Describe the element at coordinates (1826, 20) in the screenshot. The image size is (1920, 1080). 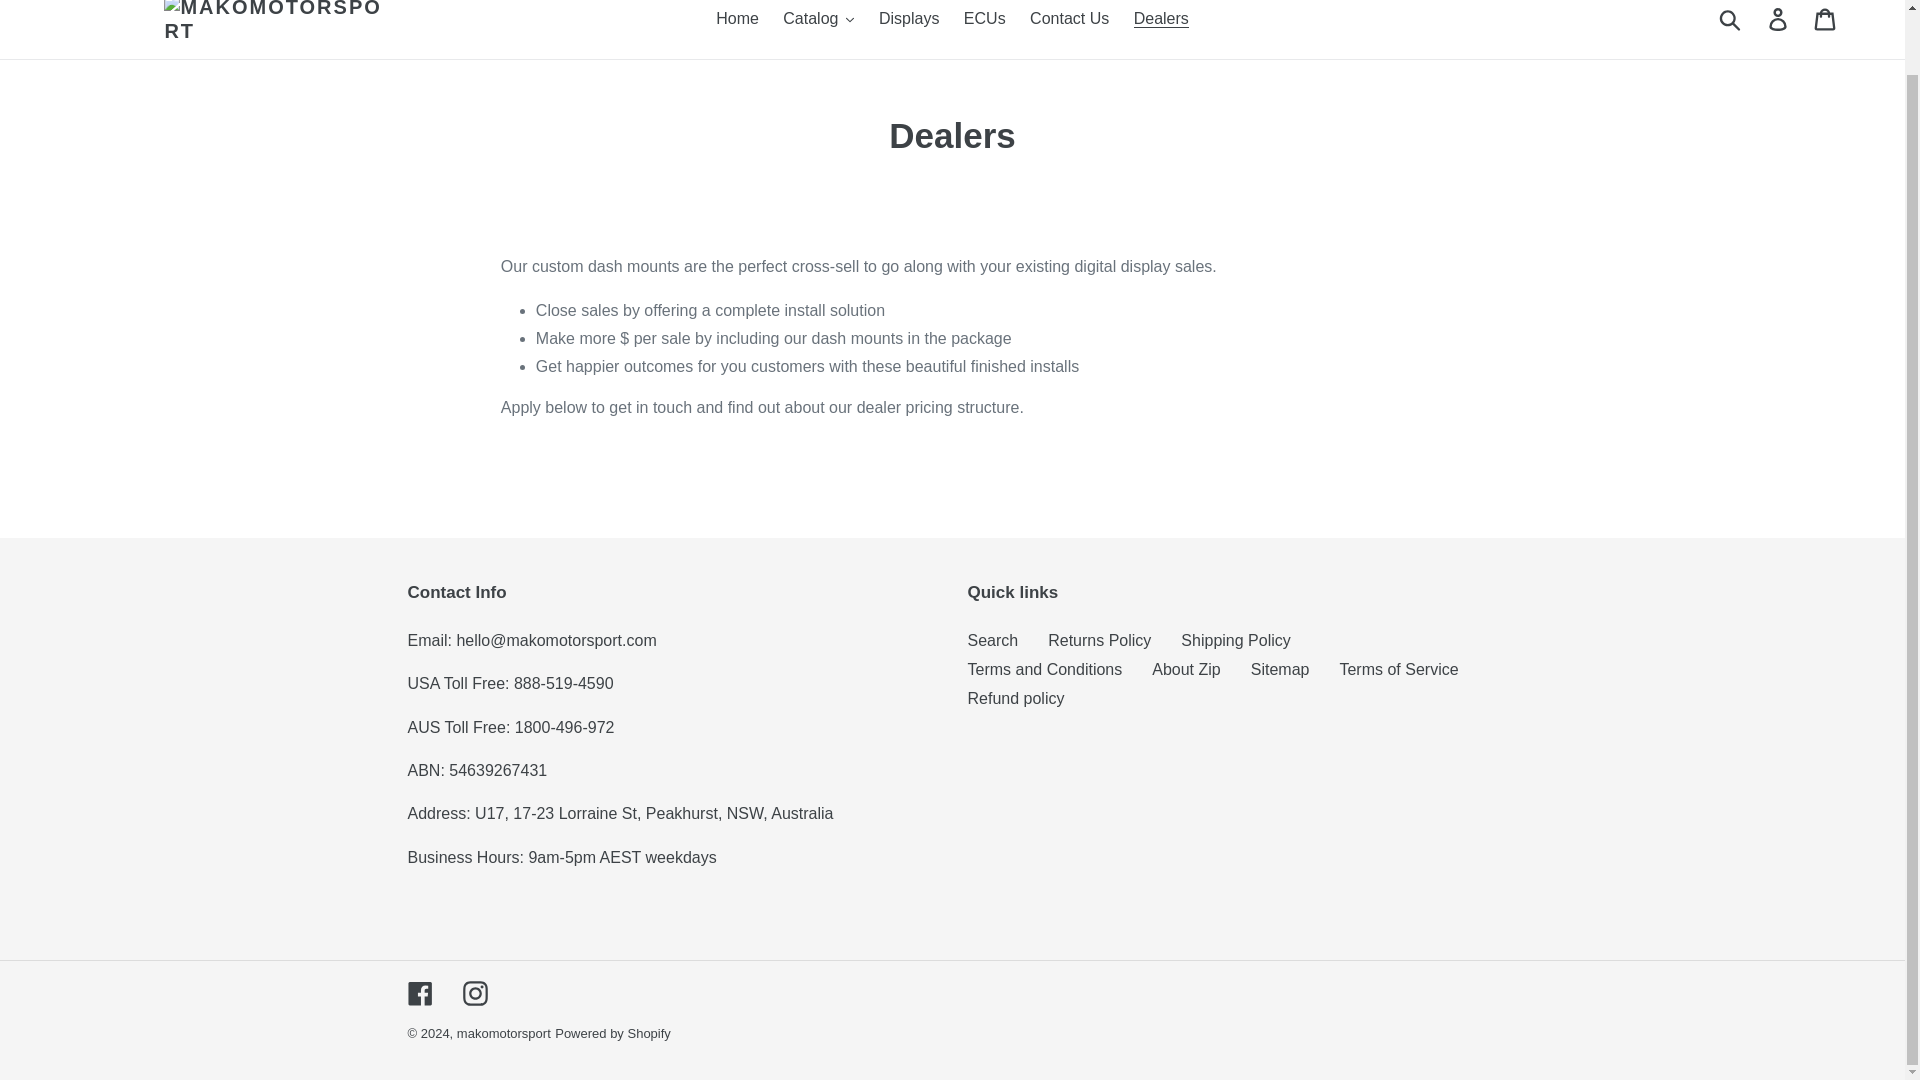
I see `Cart` at that location.